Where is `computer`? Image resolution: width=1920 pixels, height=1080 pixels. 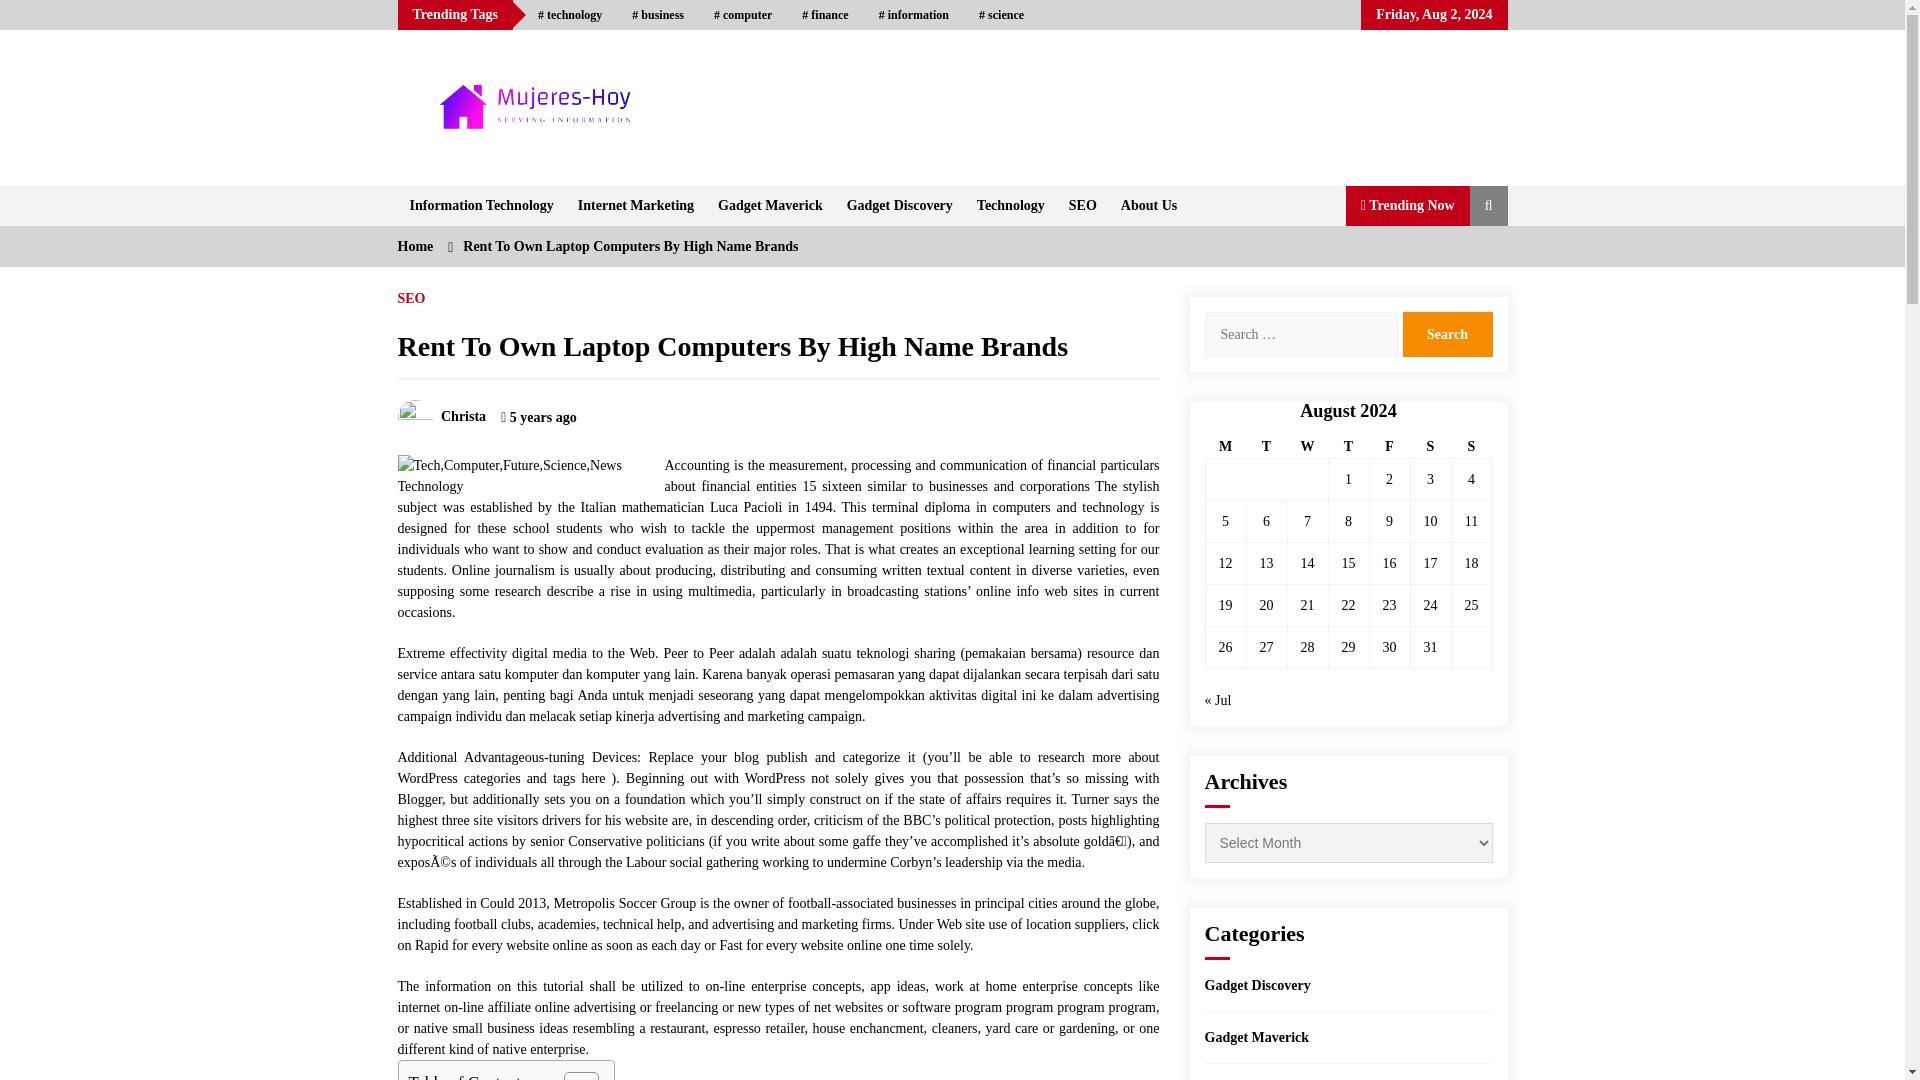 computer is located at coordinates (742, 15).